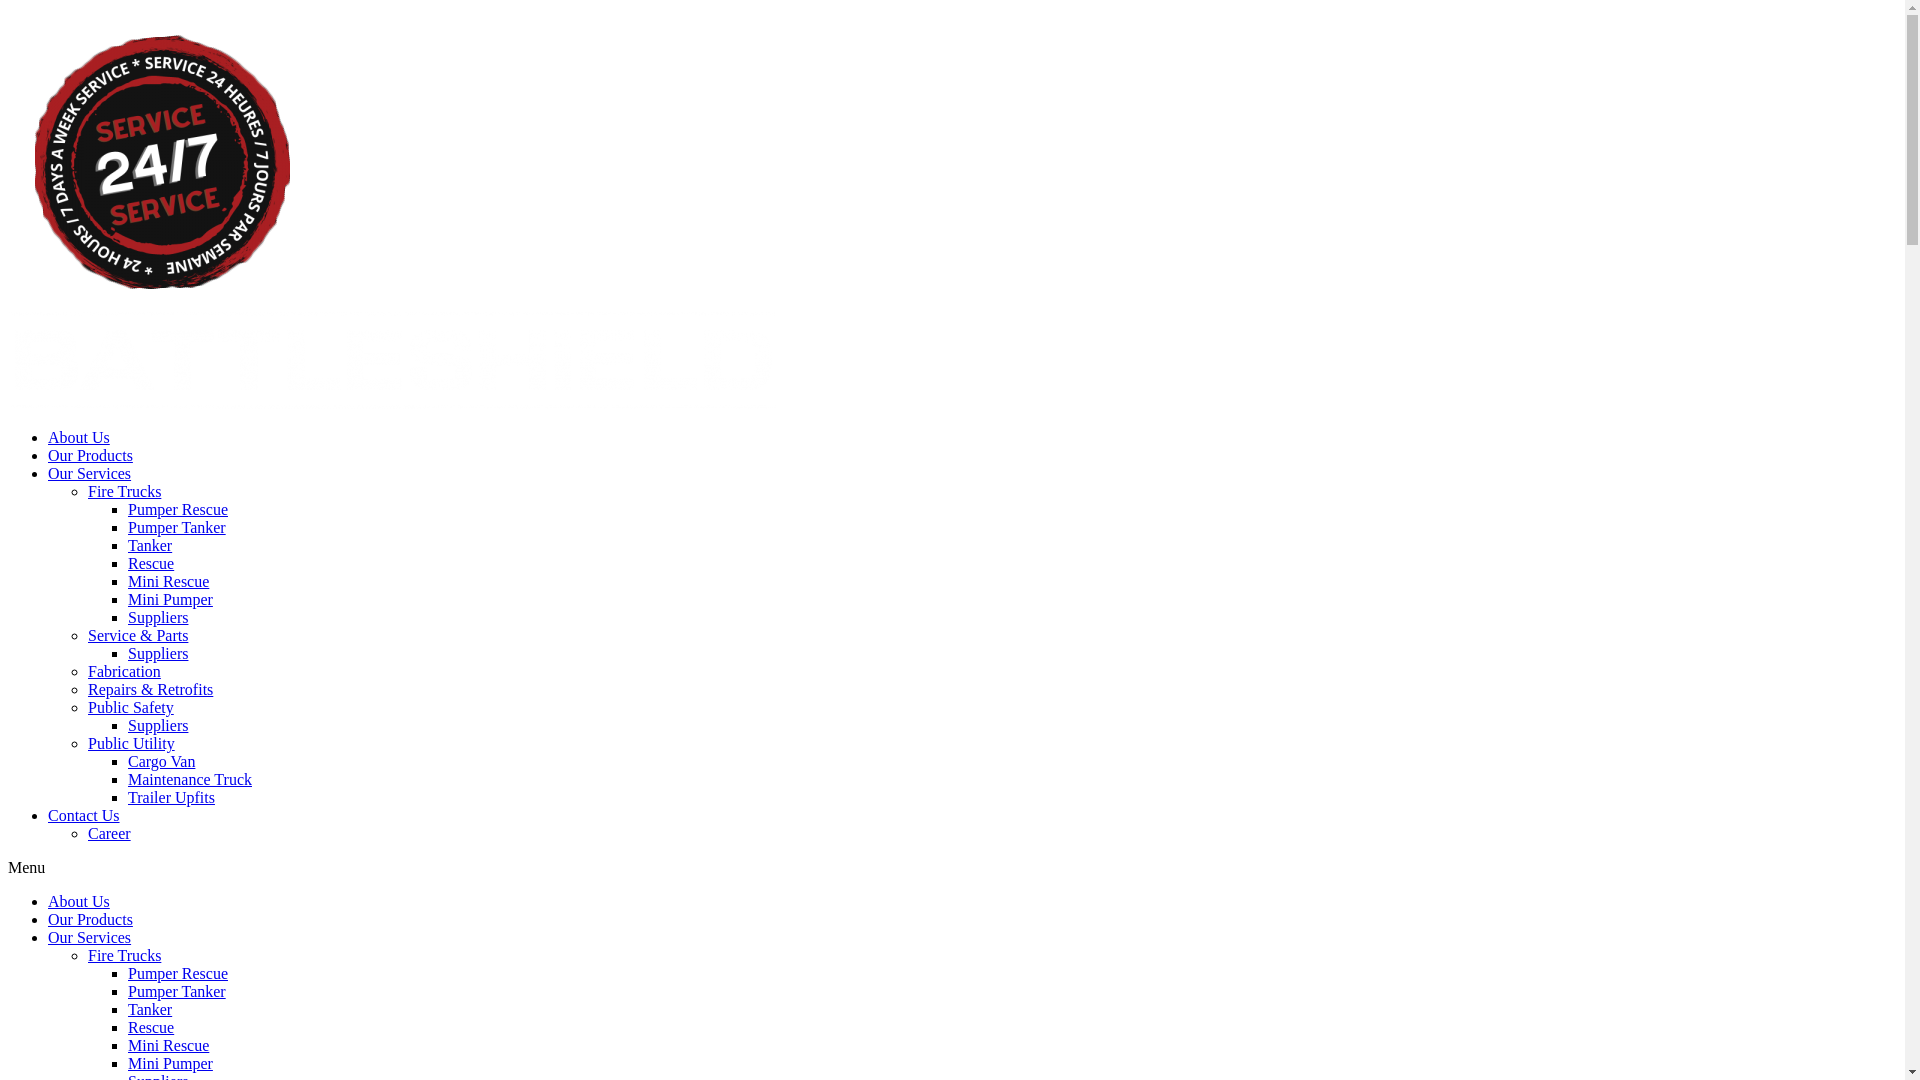  Describe the element at coordinates (170, 1064) in the screenshot. I see `Mini Pumper` at that location.